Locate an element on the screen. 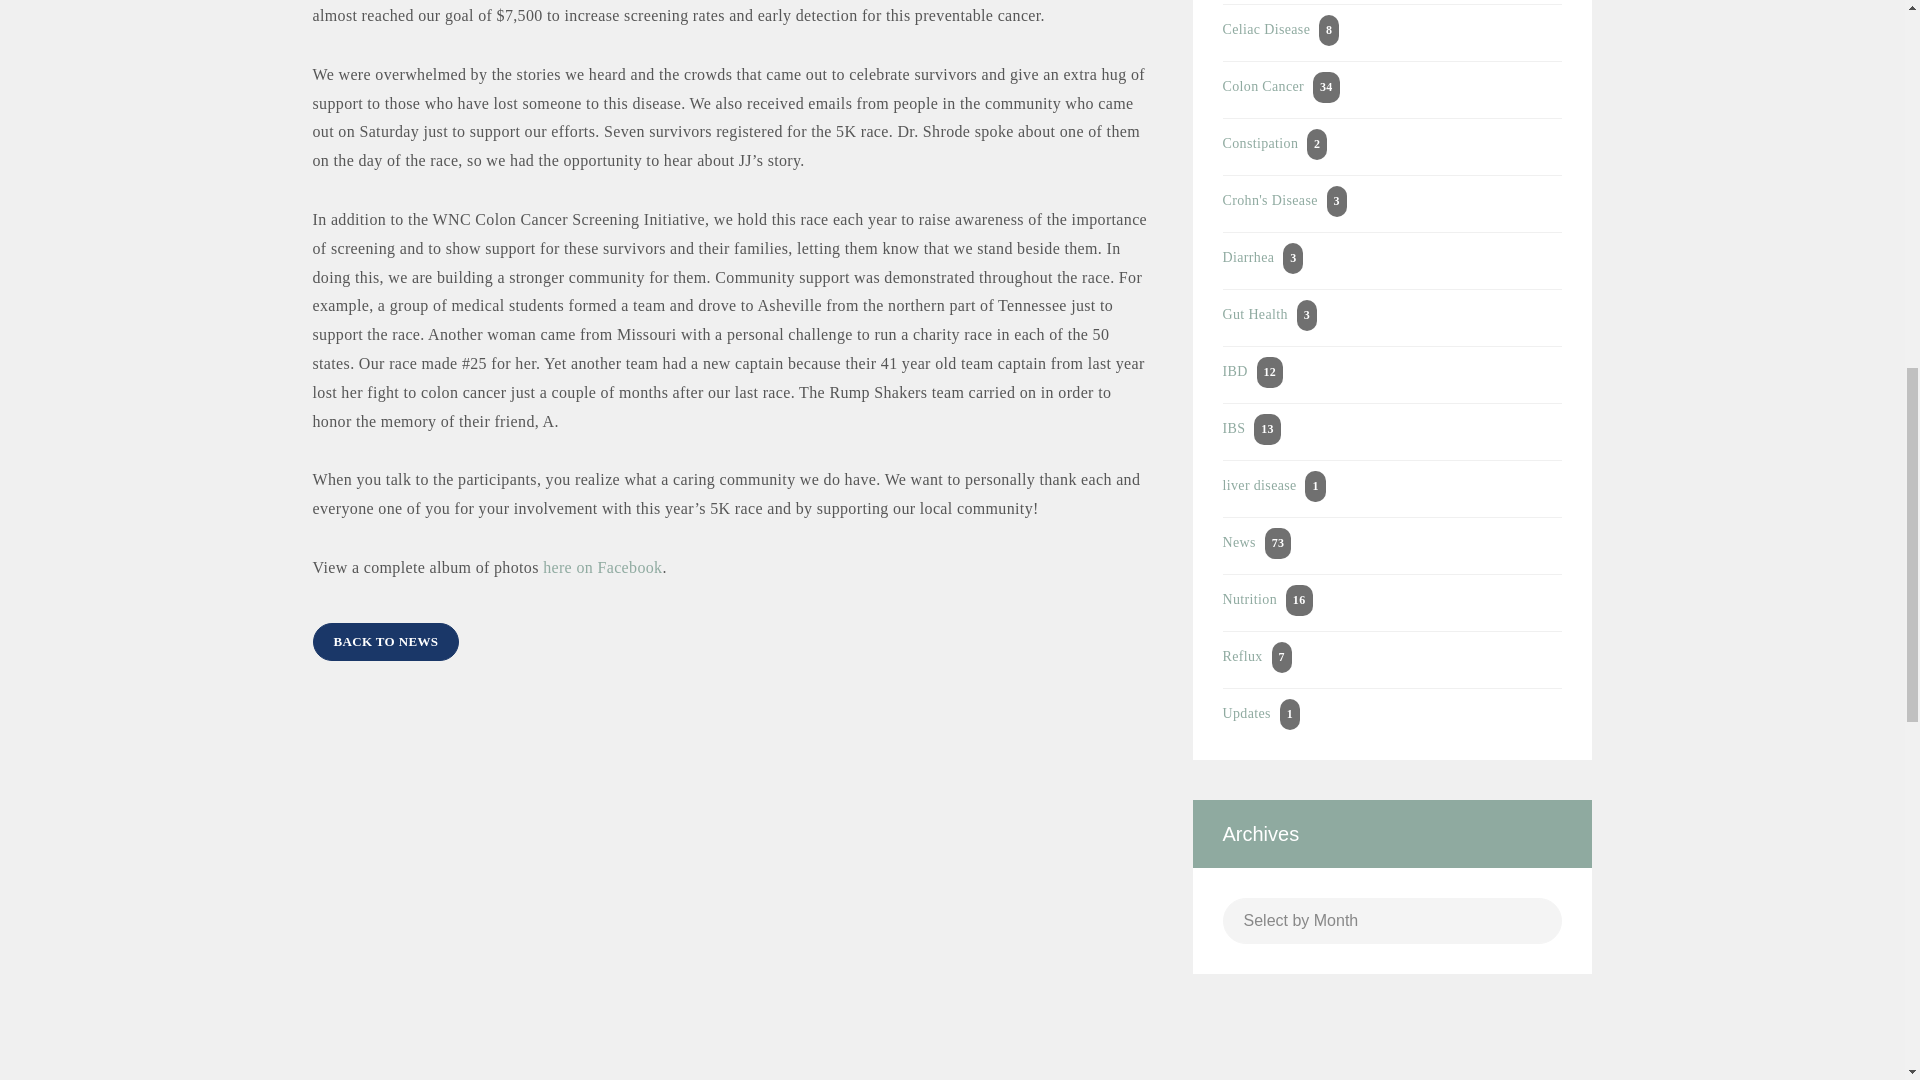  here on Facebook is located at coordinates (602, 567).